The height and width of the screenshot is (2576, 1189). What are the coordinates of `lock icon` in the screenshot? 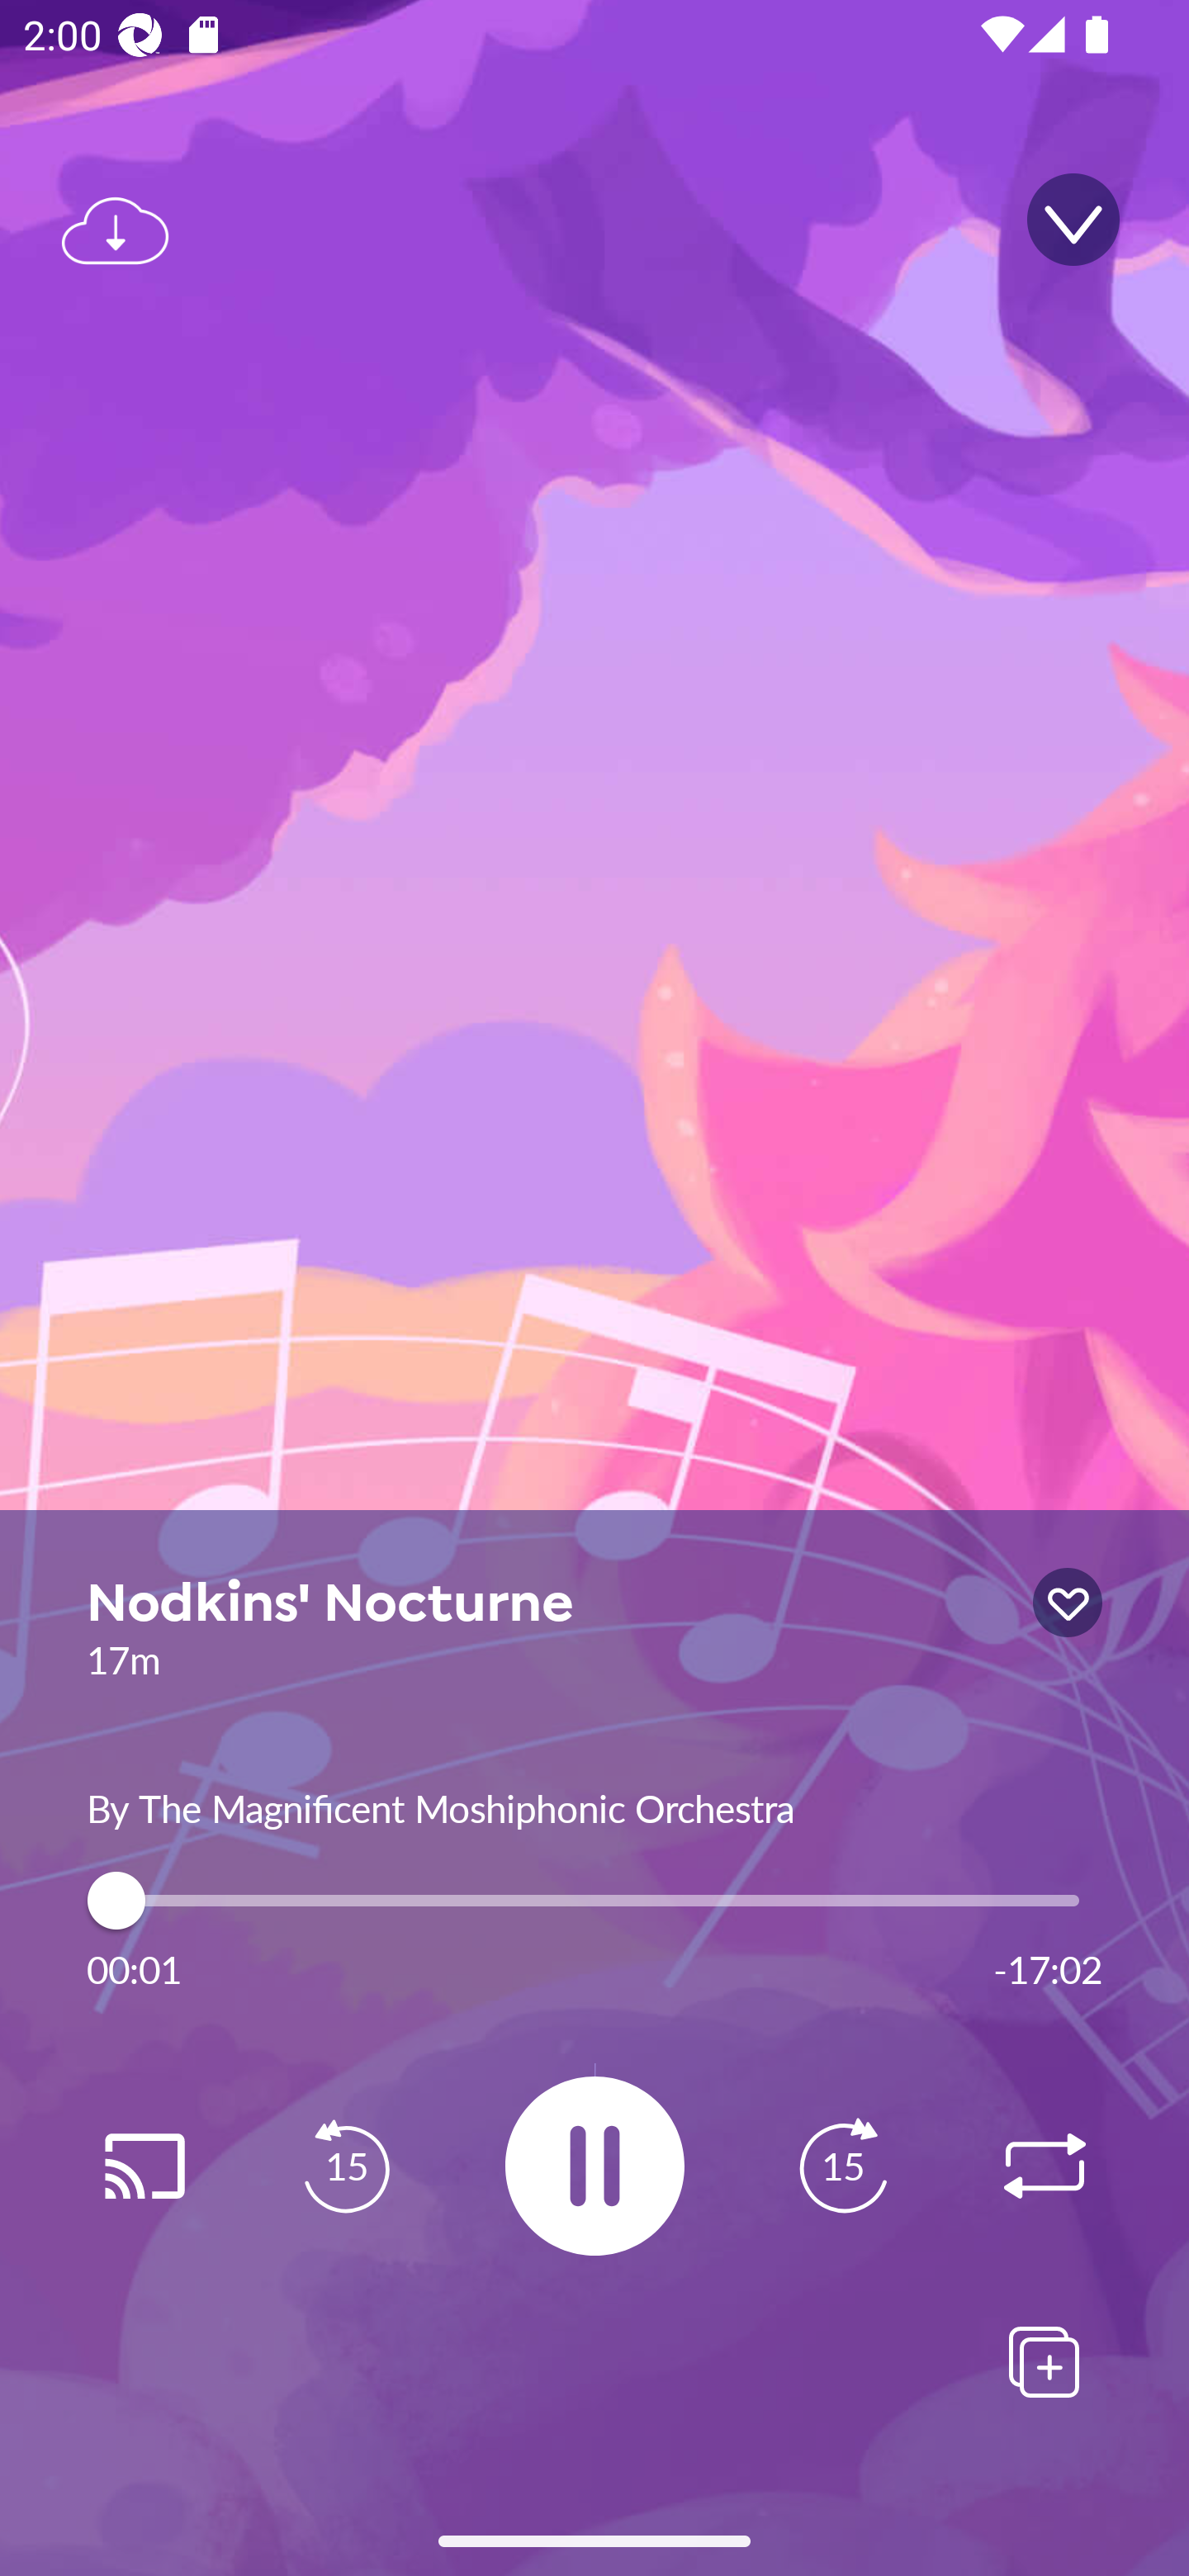 It's located at (1067, 1602).